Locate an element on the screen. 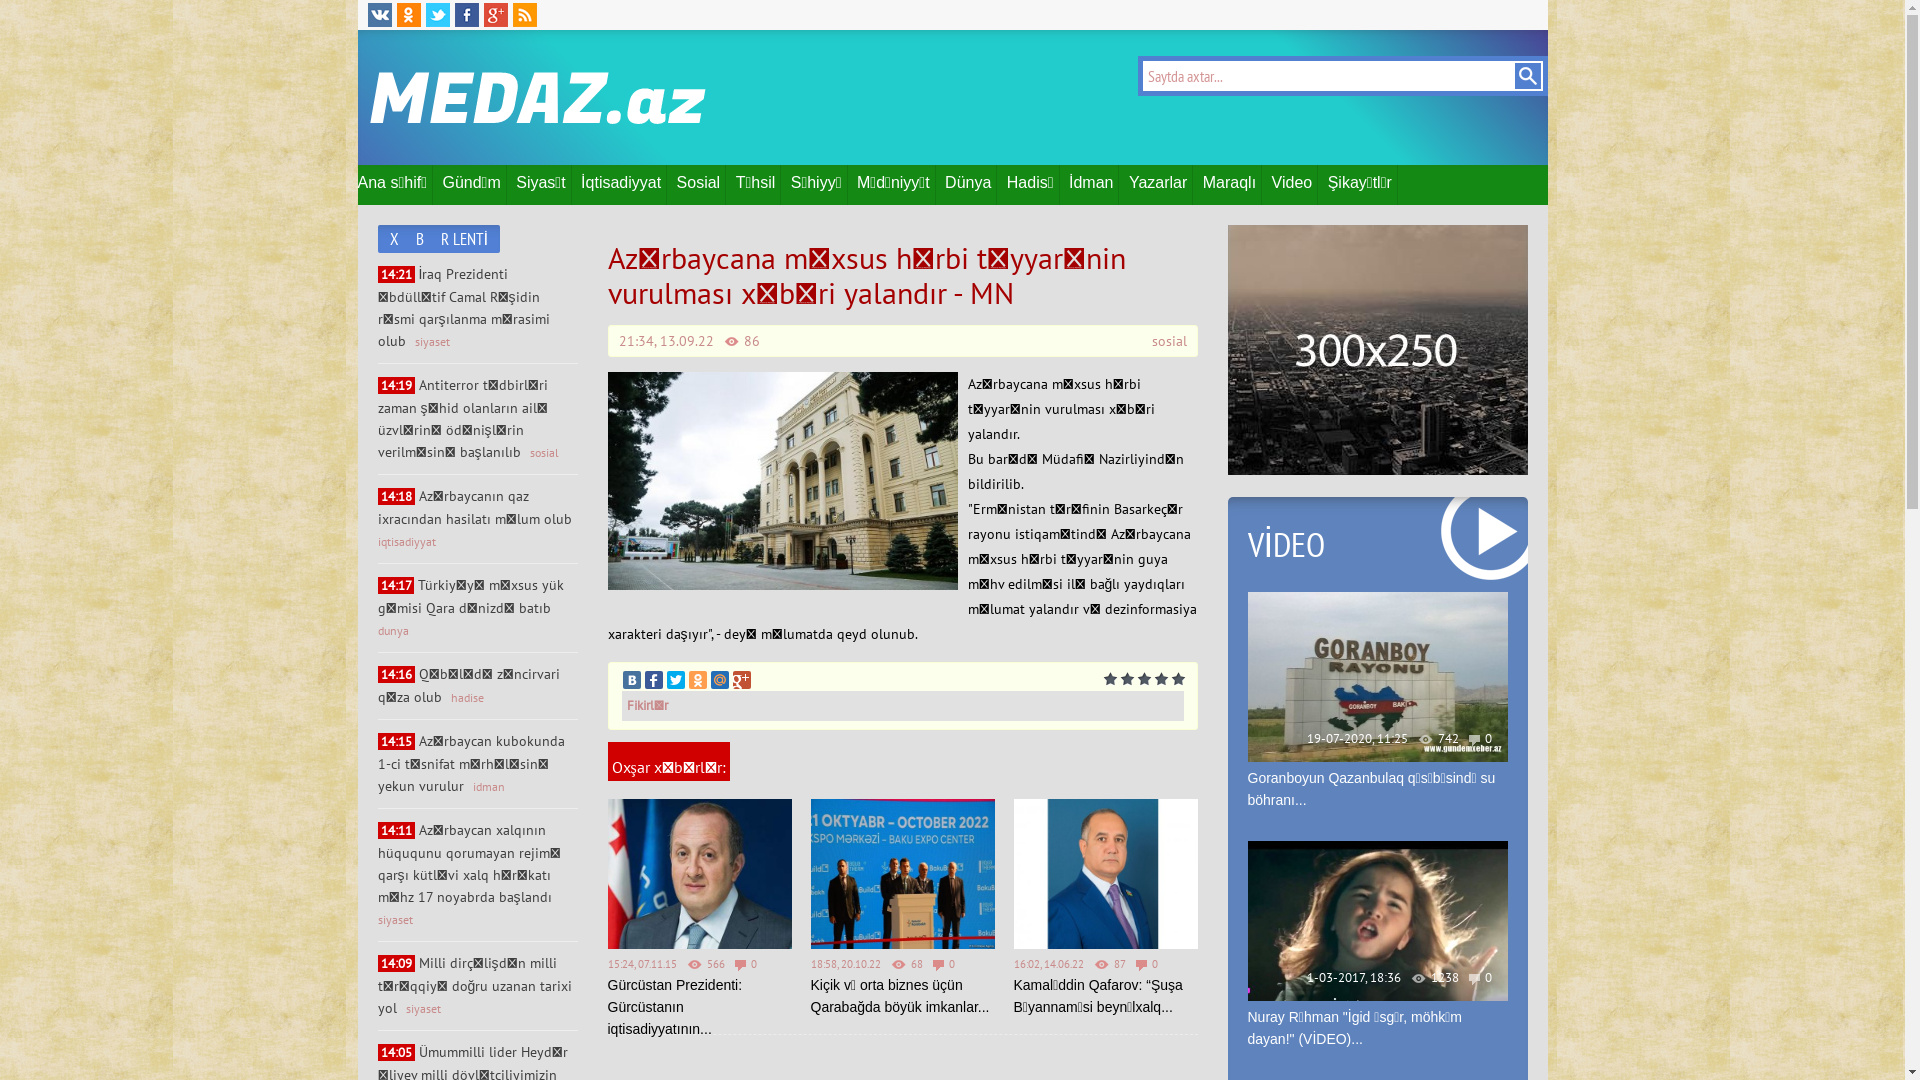  OK.RU is located at coordinates (408, 15).